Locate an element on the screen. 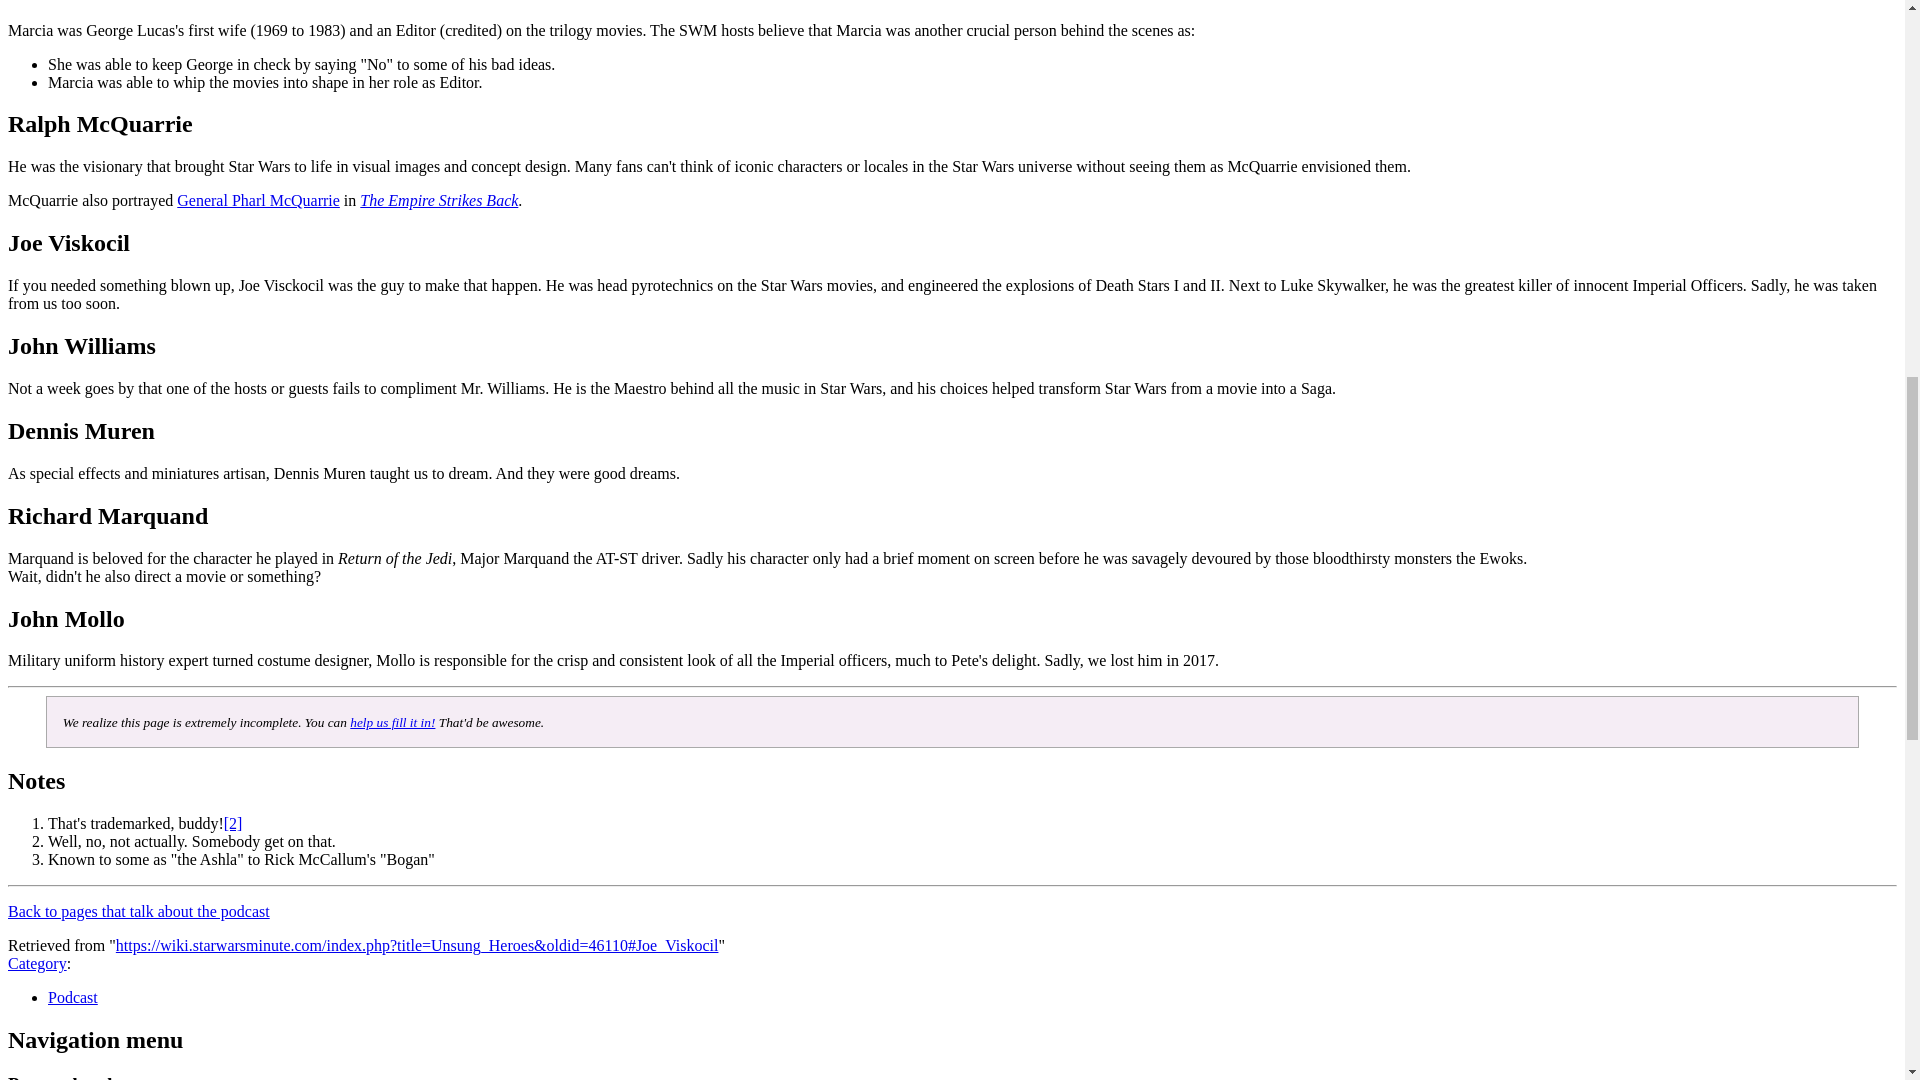 This screenshot has width=1920, height=1080. Podcast is located at coordinates (72, 997).